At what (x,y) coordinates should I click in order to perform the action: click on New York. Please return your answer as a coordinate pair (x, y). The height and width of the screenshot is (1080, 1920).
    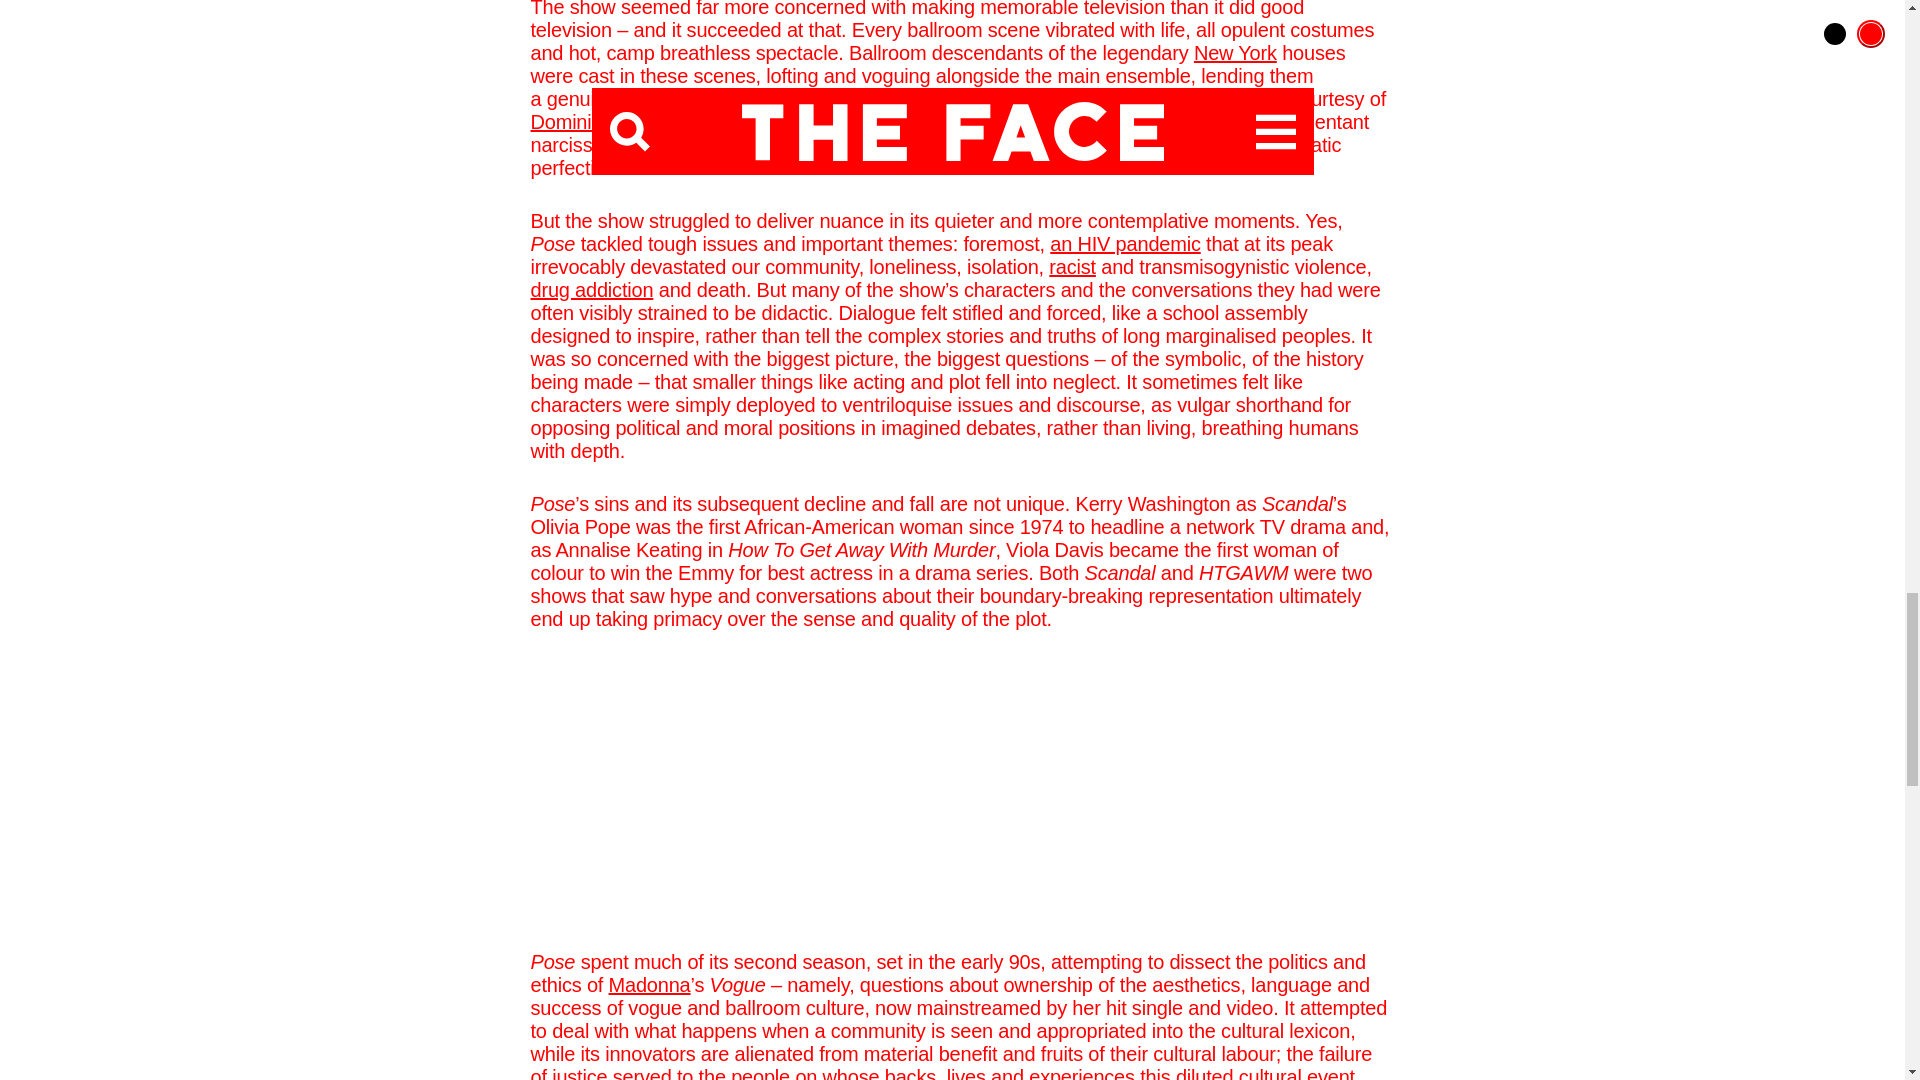
    Looking at the image, I should click on (1235, 52).